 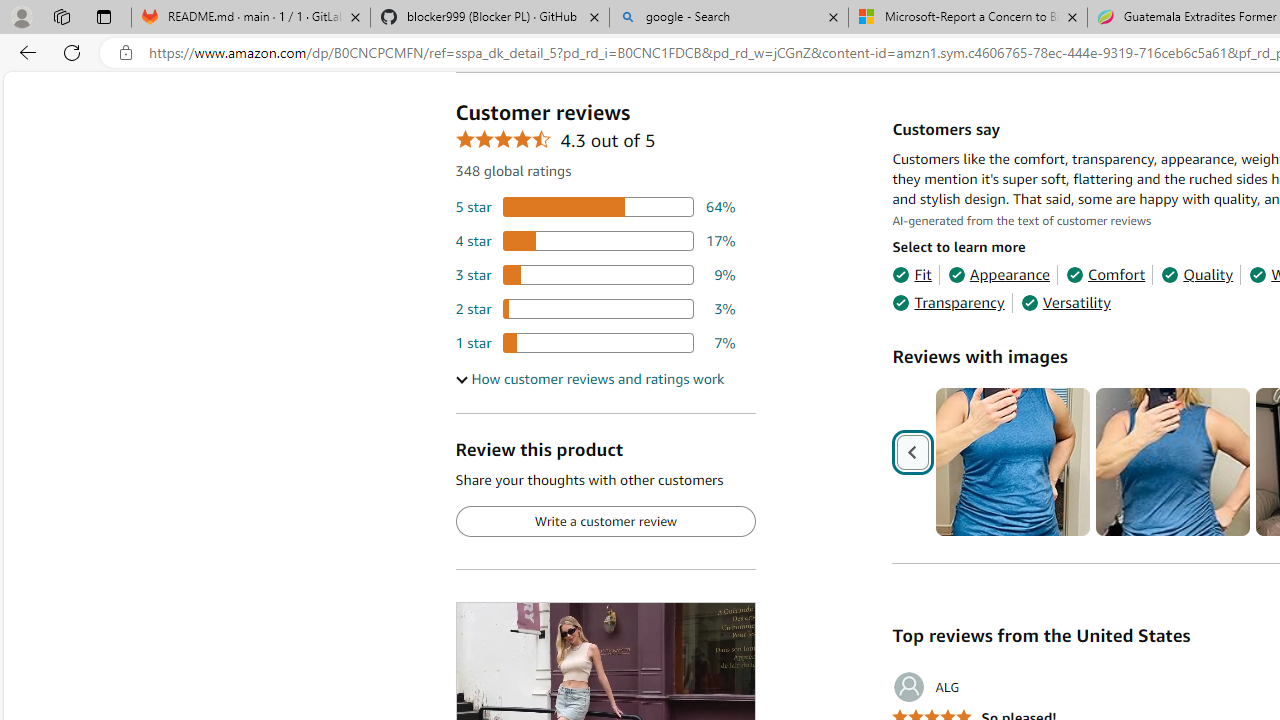 What do you see at coordinates (1066, 303) in the screenshot?
I see `Versatility` at bounding box center [1066, 303].